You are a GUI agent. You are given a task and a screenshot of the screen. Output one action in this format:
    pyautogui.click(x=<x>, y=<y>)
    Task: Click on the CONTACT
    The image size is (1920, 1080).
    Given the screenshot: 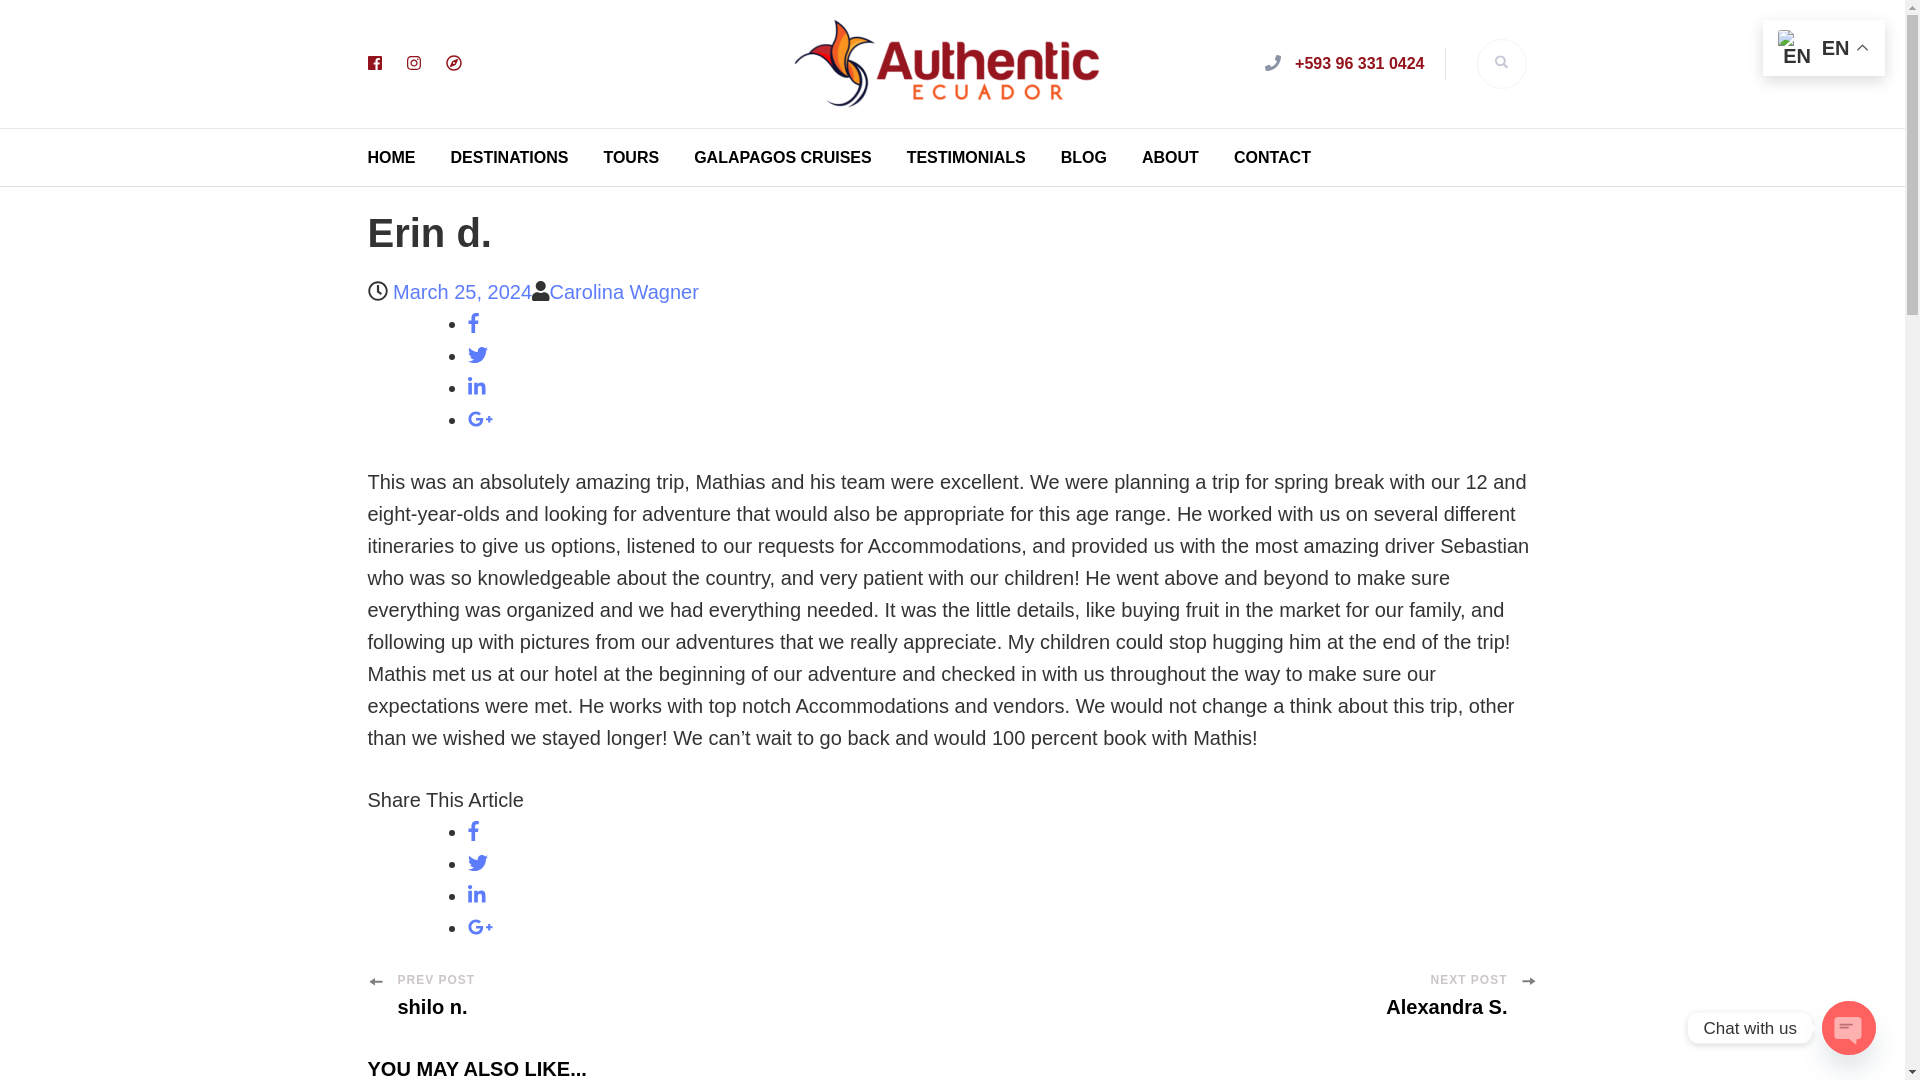 What is the action you would take?
    pyautogui.click(x=1272, y=158)
    